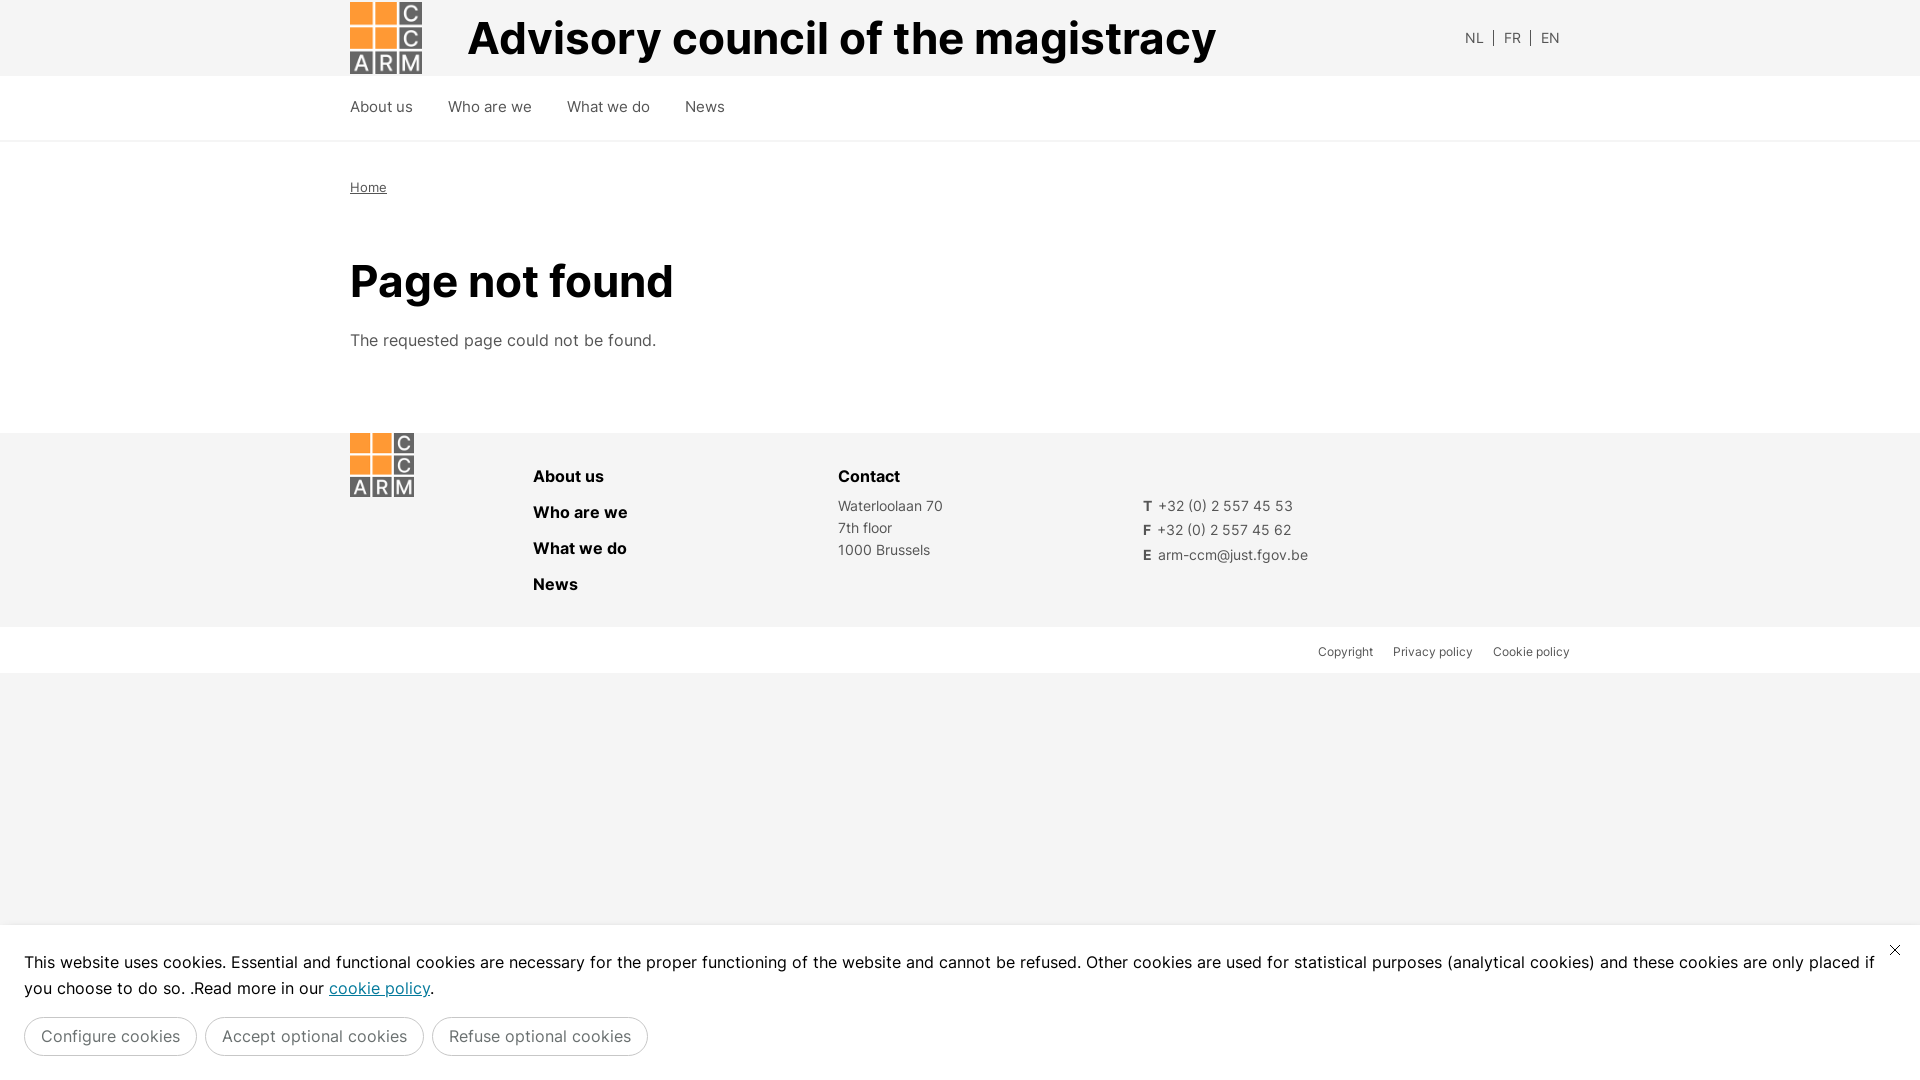  I want to click on News, so click(705, 109).